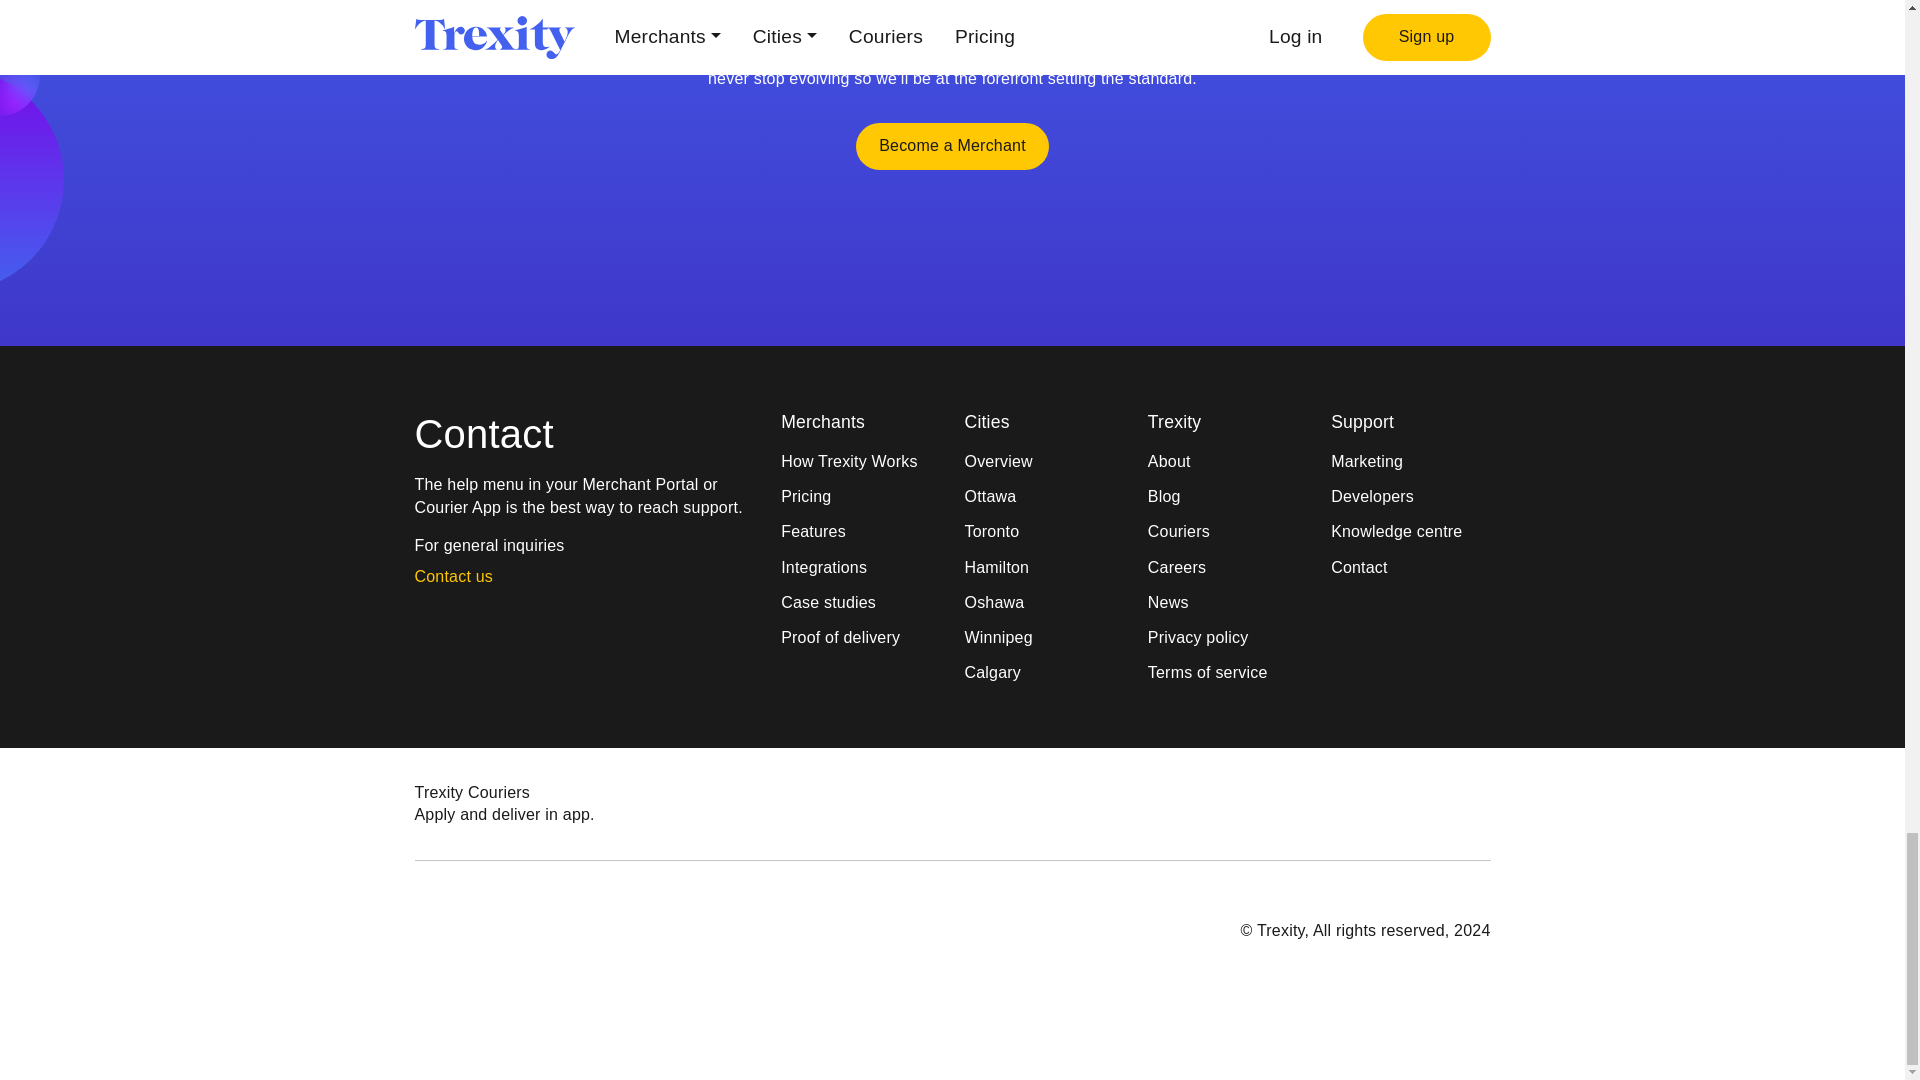 The height and width of the screenshot is (1080, 1920). I want to click on Winnipeg, so click(1043, 638).